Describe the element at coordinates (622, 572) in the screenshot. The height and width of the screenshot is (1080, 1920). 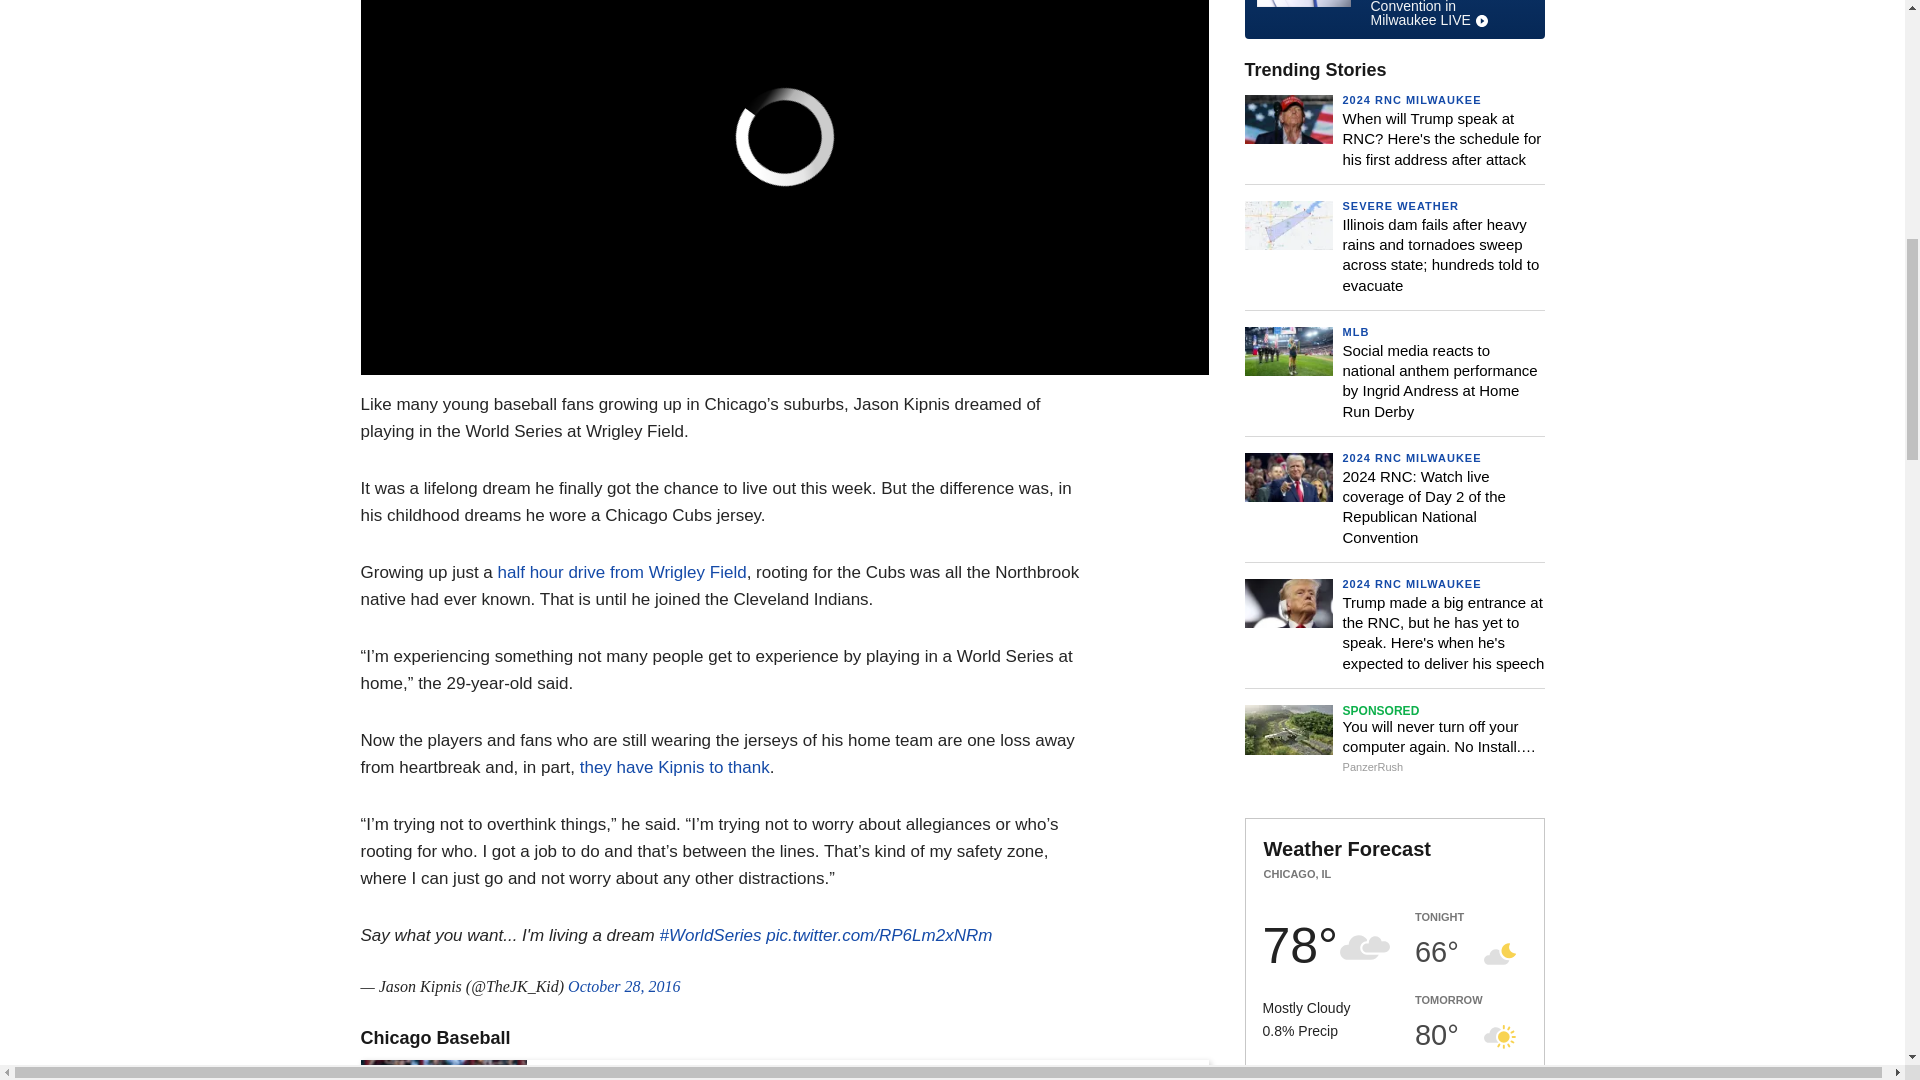
I see `half hour drive from Wrigley Field` at that location.